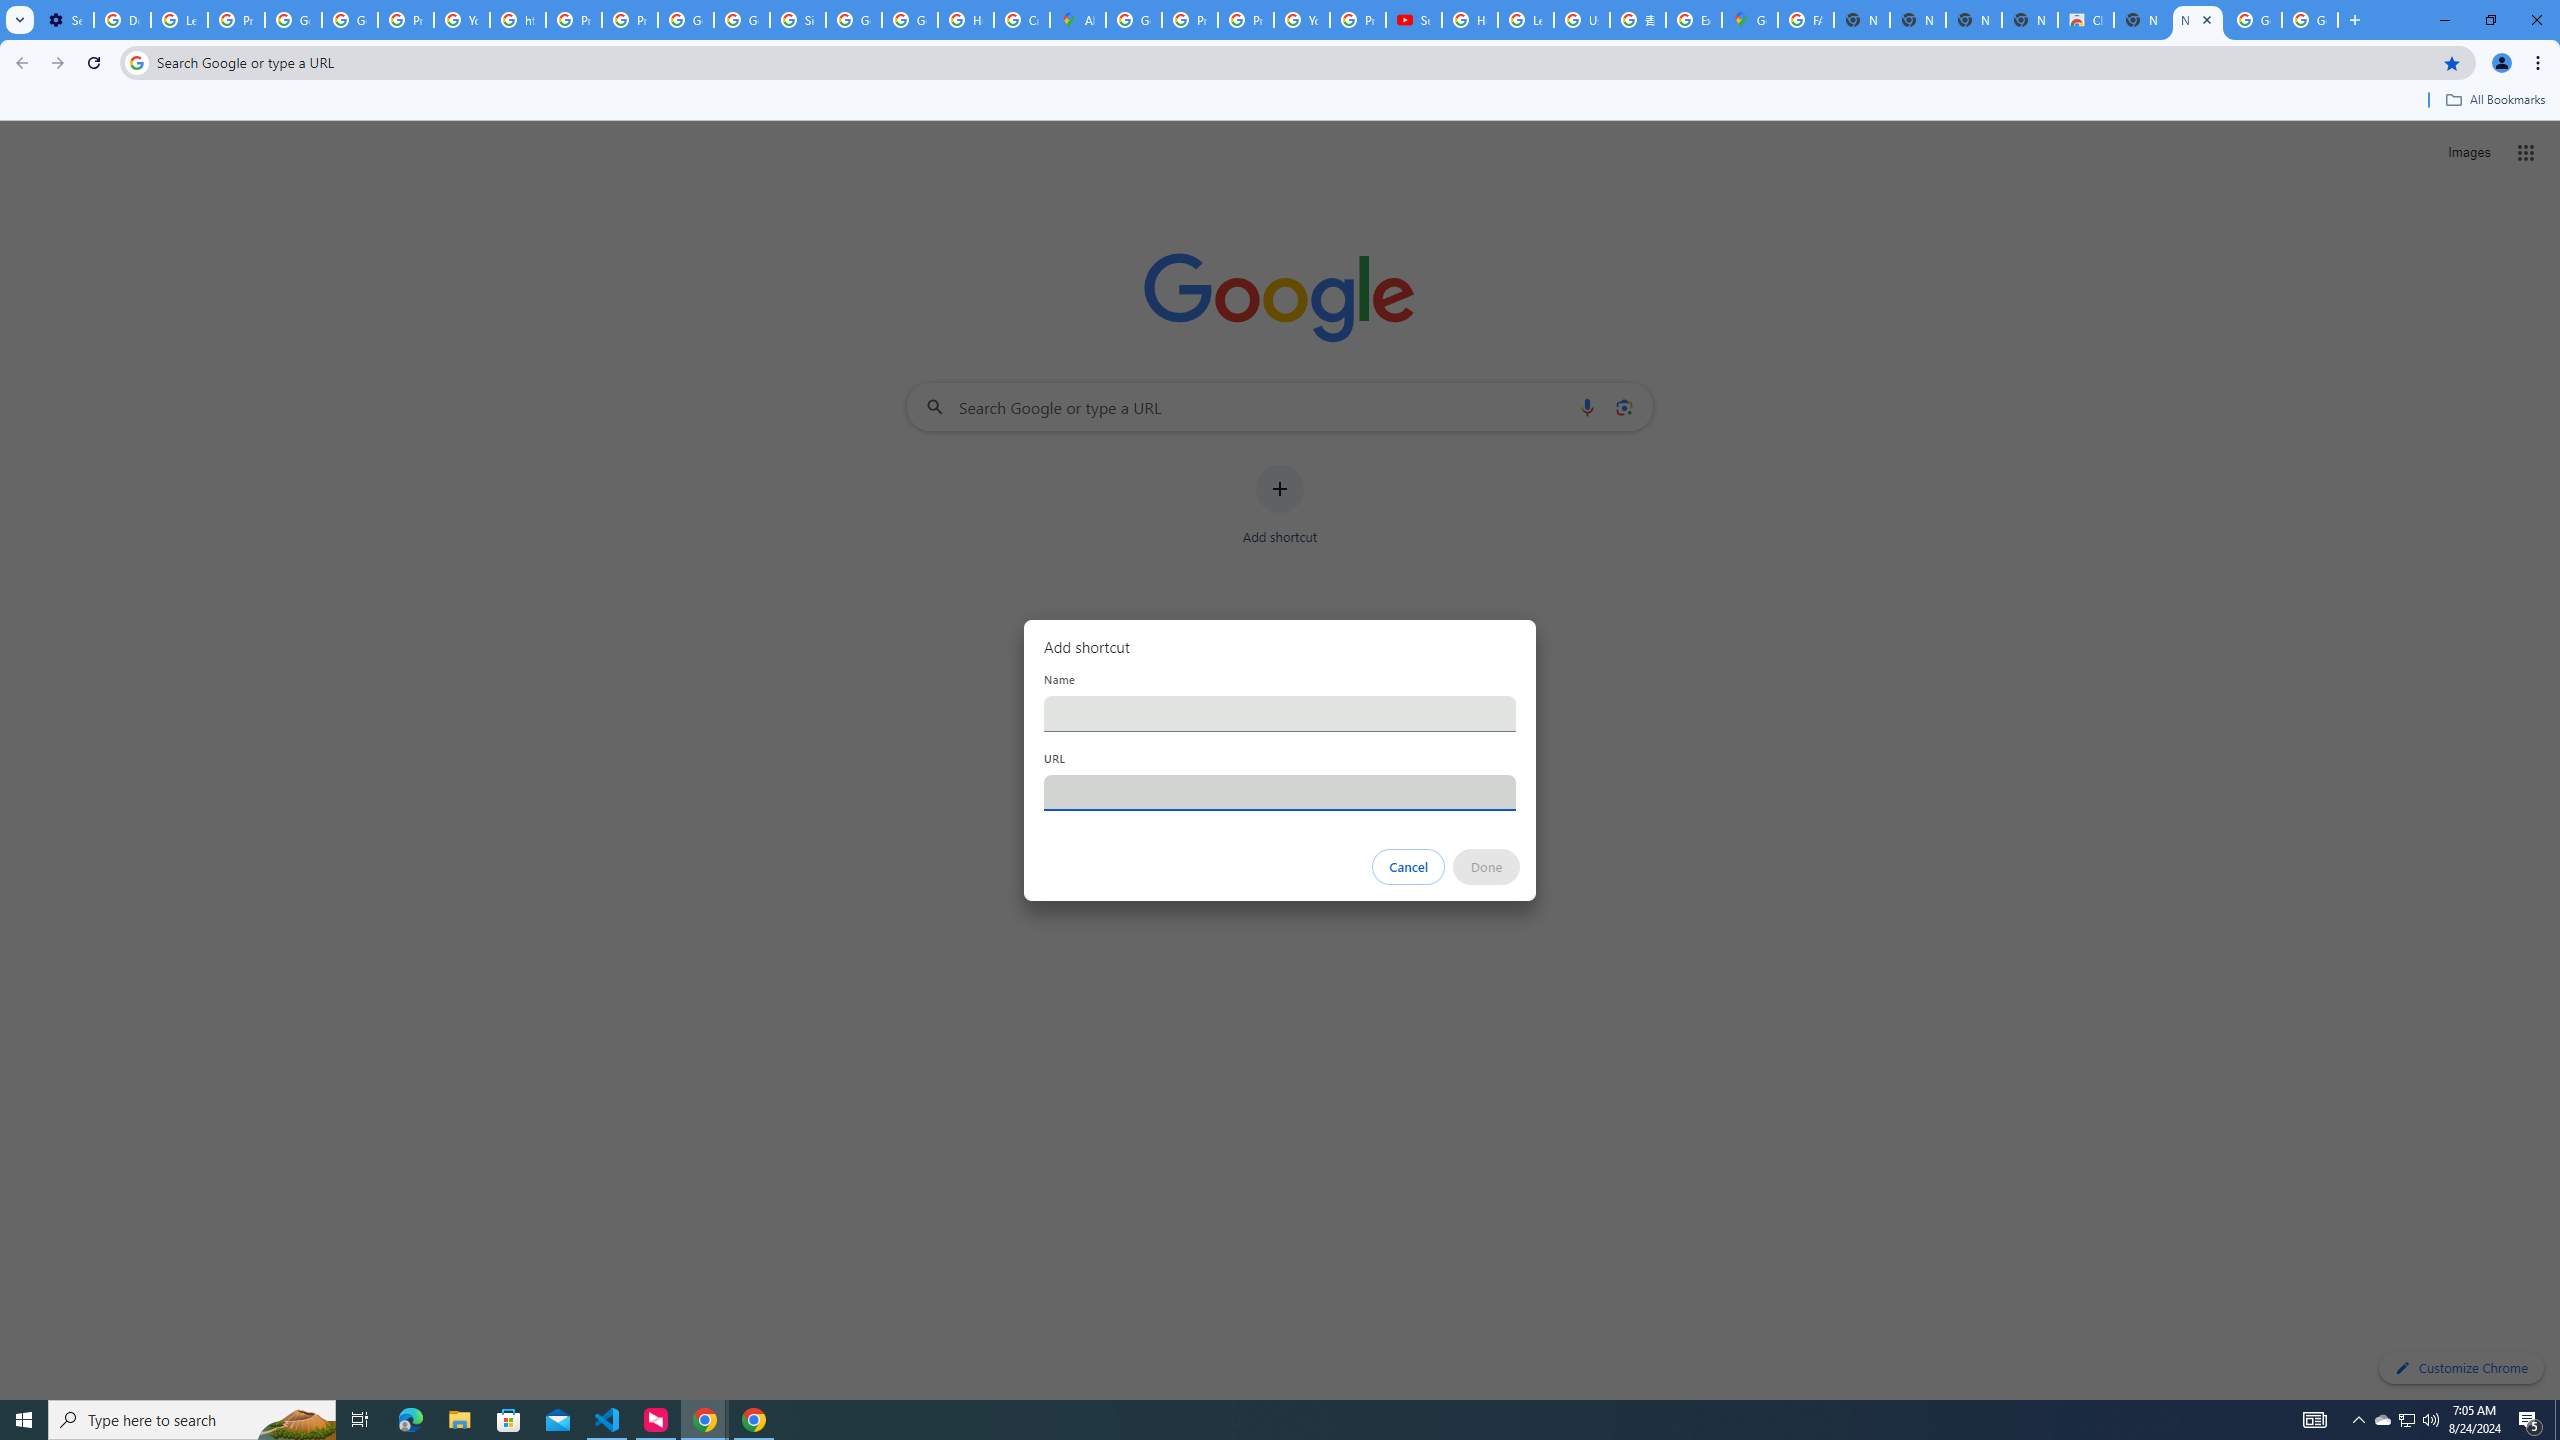  Describe the element at coordinates (2494, 100) in the screenshot. I see `All Bookmarks` at that location.